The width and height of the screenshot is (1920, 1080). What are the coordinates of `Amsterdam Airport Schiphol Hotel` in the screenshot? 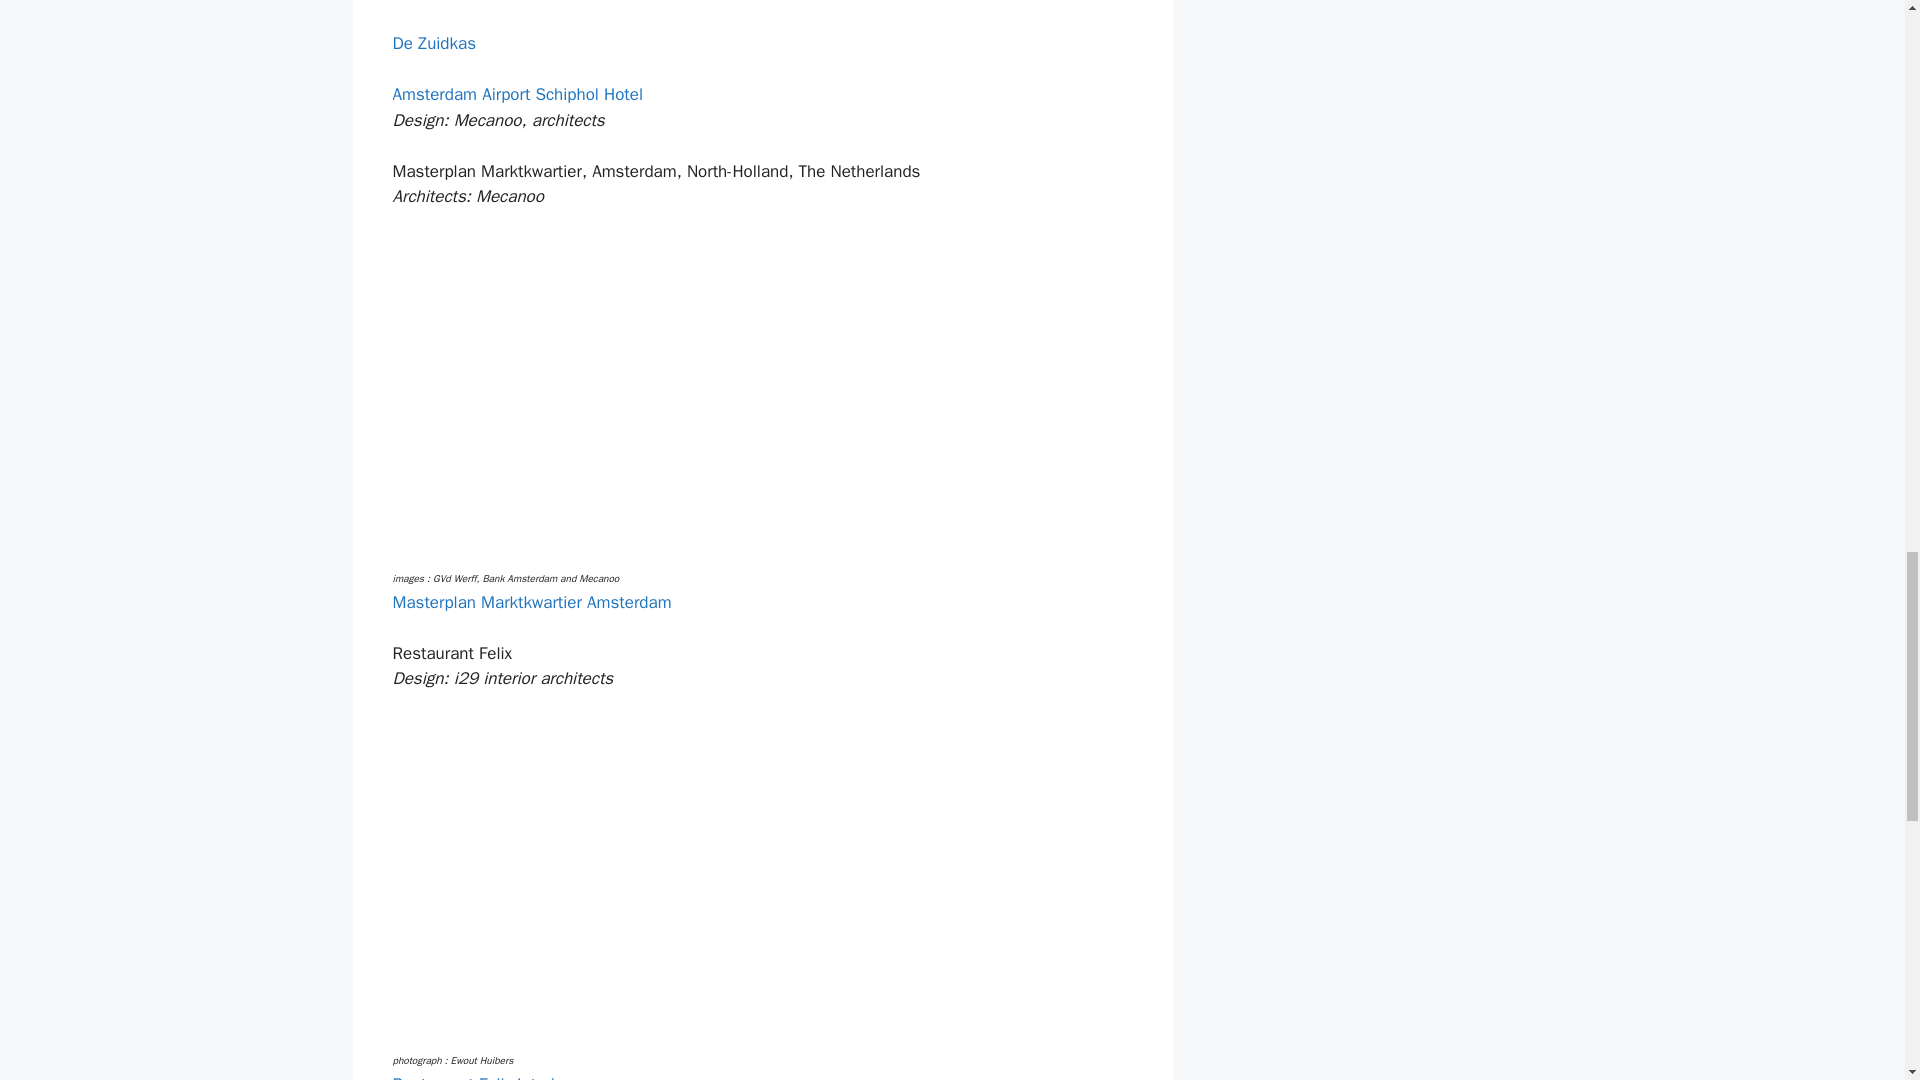 It's located at (517, 94).